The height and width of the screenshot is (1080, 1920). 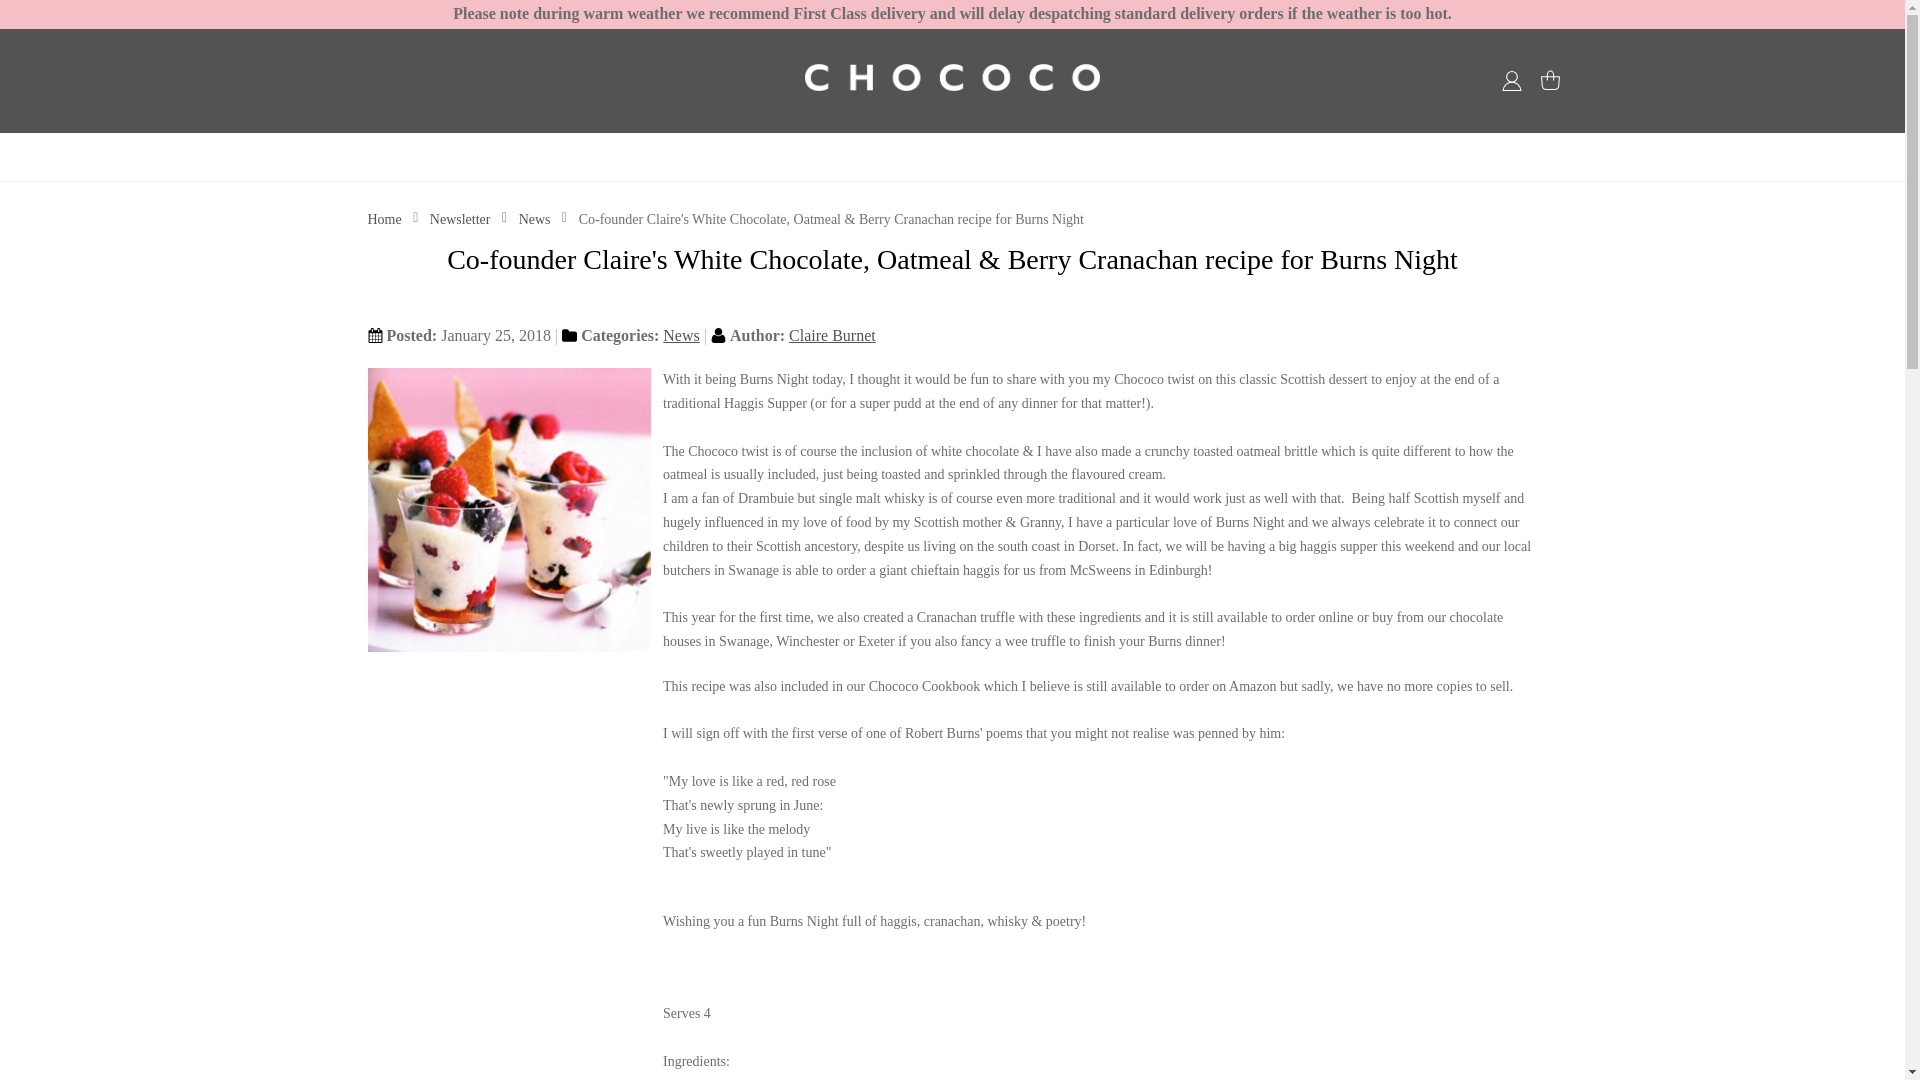 What do you see at coordinates (462, 218) in the screenshot?
I see `Newsletter` at bounding box center [462, 218].